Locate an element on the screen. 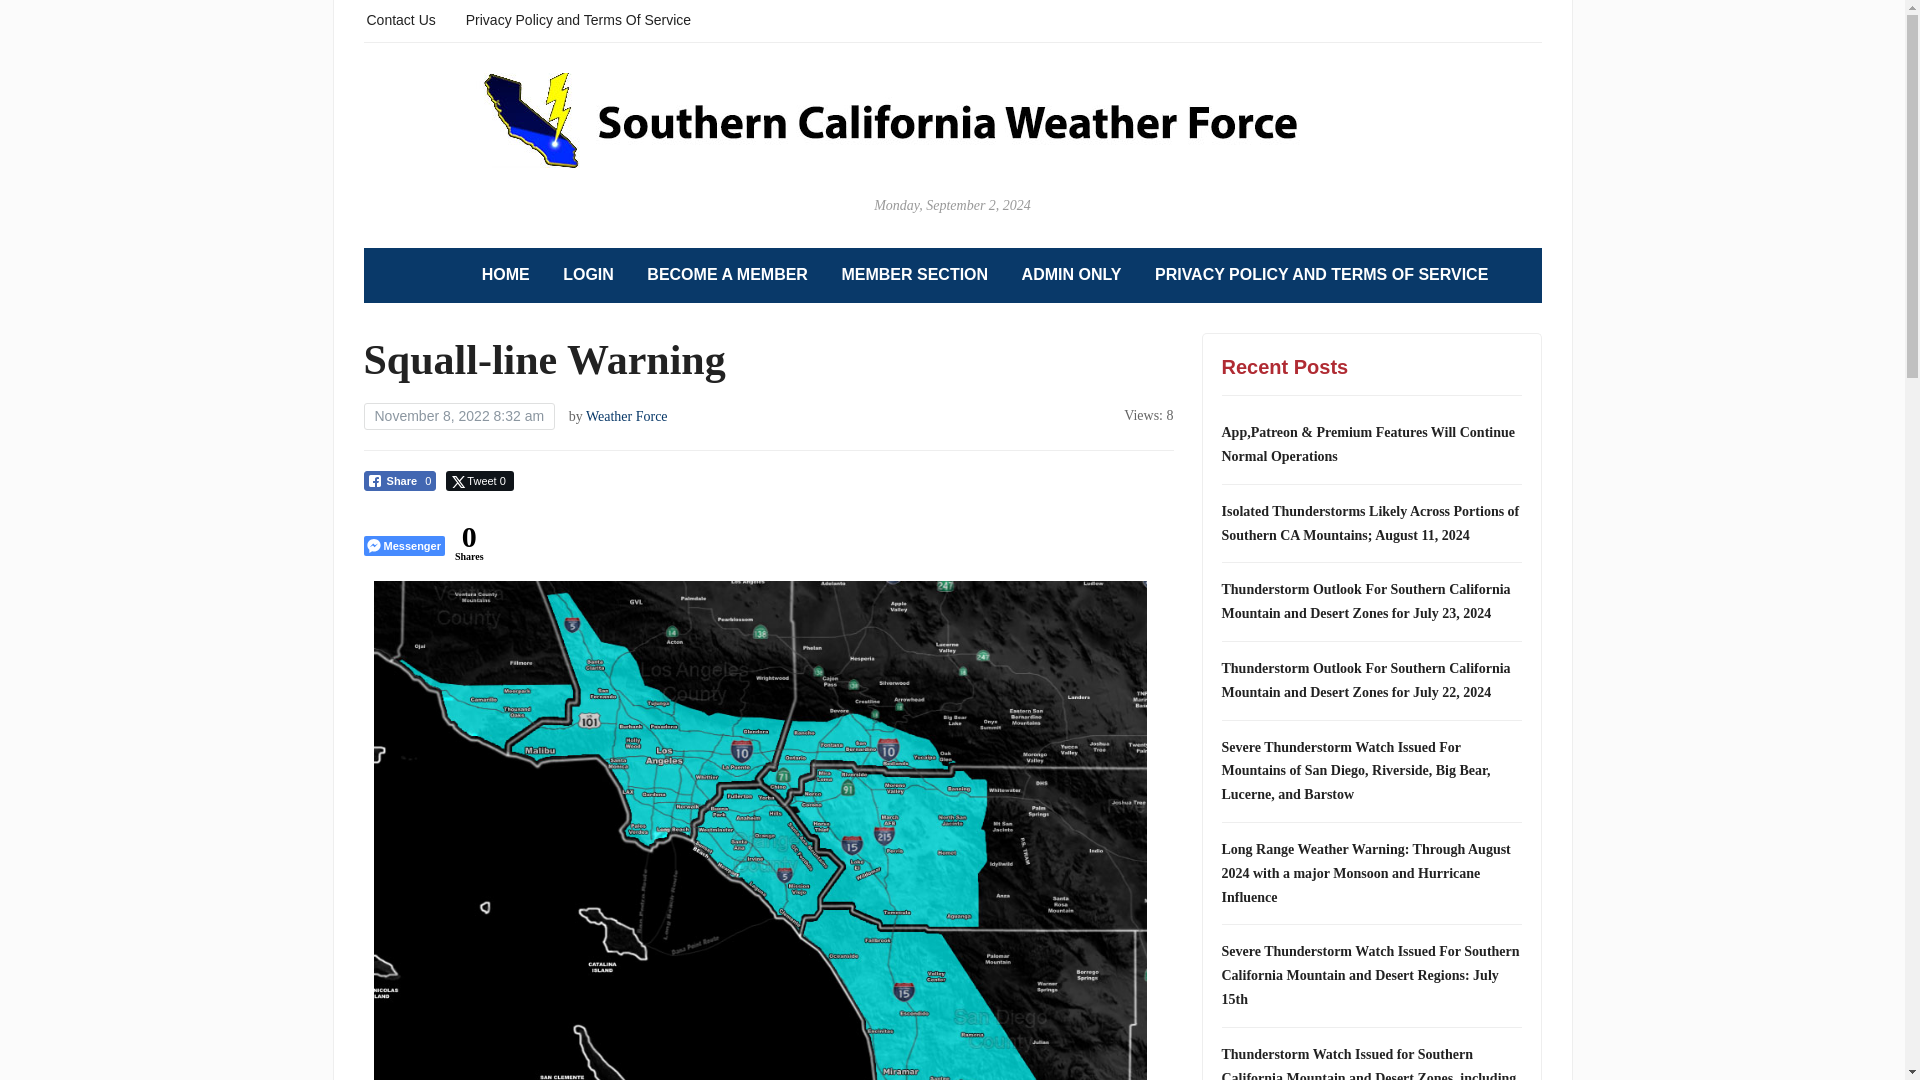 This screenshot has height=1080, width=1920. Privacy Policy and Terms Of Service is located at coordinates (578, 18).